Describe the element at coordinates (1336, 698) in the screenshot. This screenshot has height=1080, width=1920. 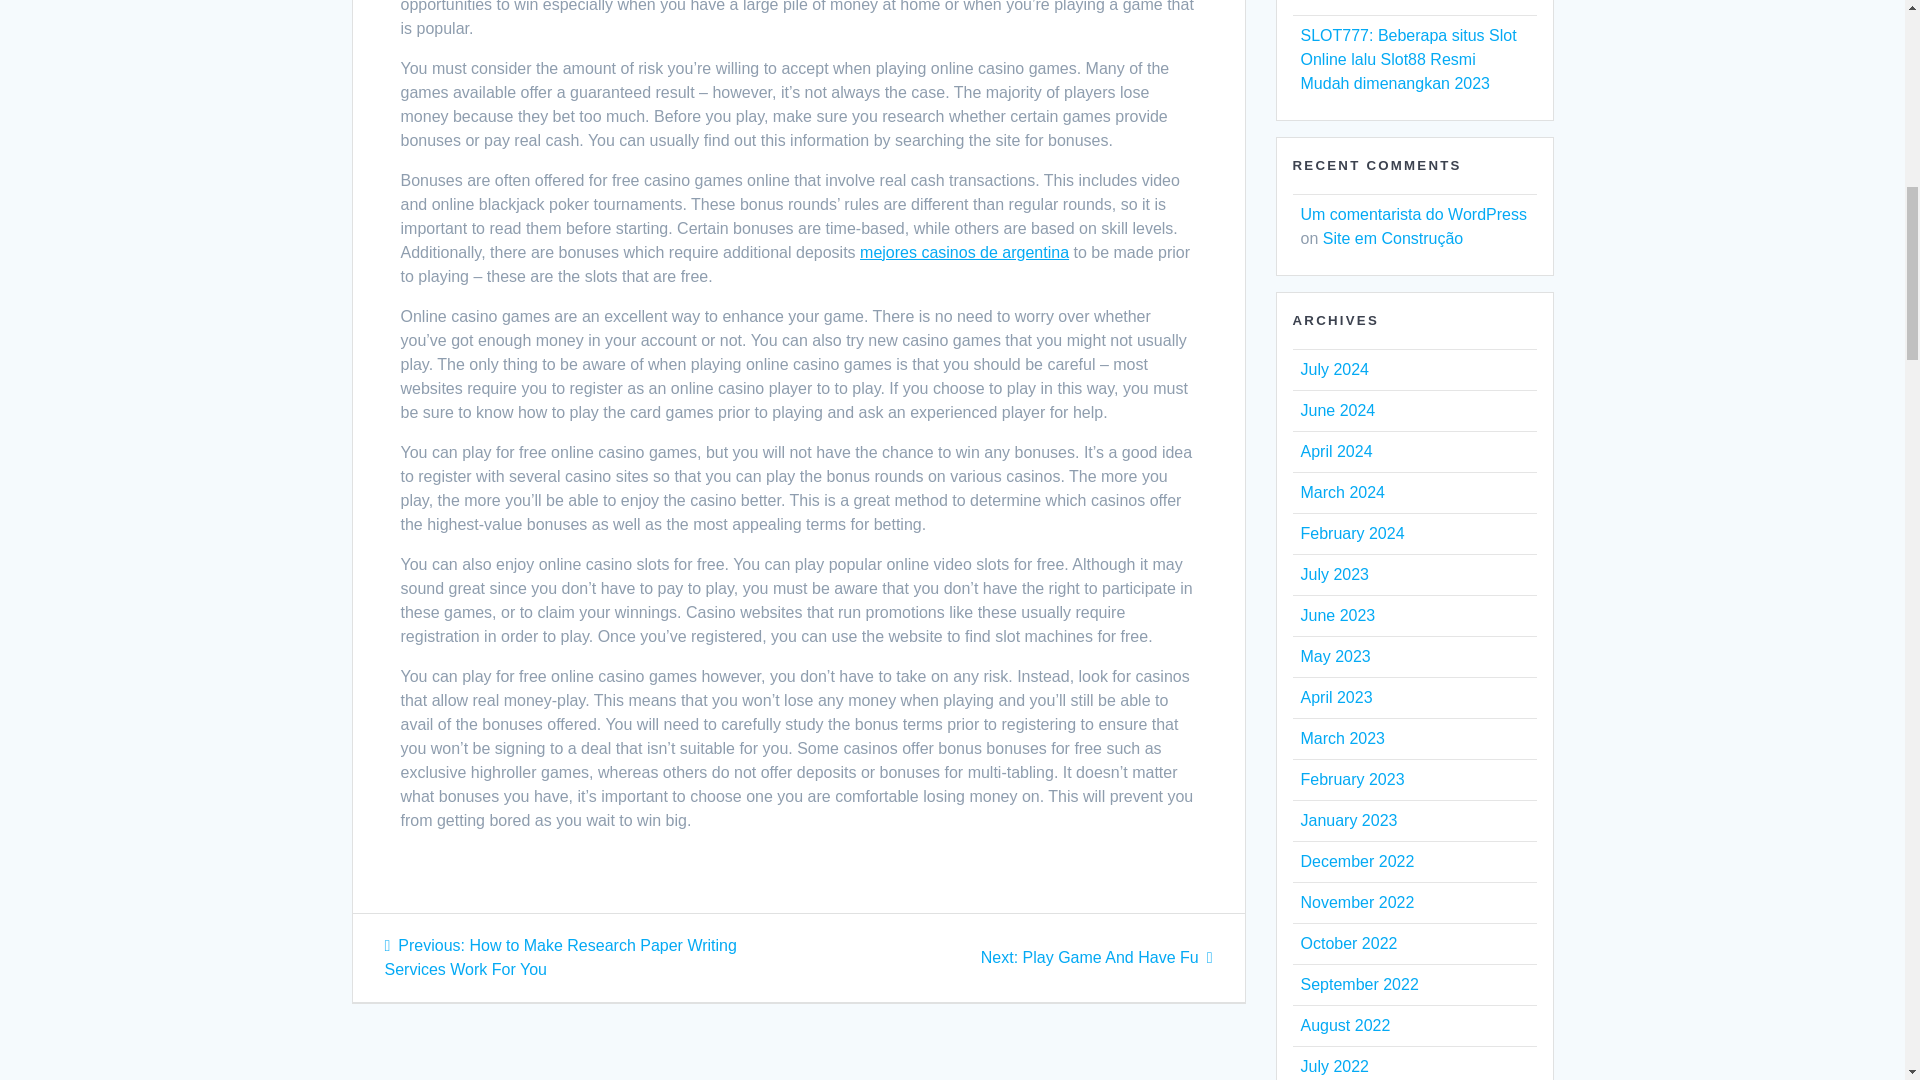
I see `February 2023` at that location.